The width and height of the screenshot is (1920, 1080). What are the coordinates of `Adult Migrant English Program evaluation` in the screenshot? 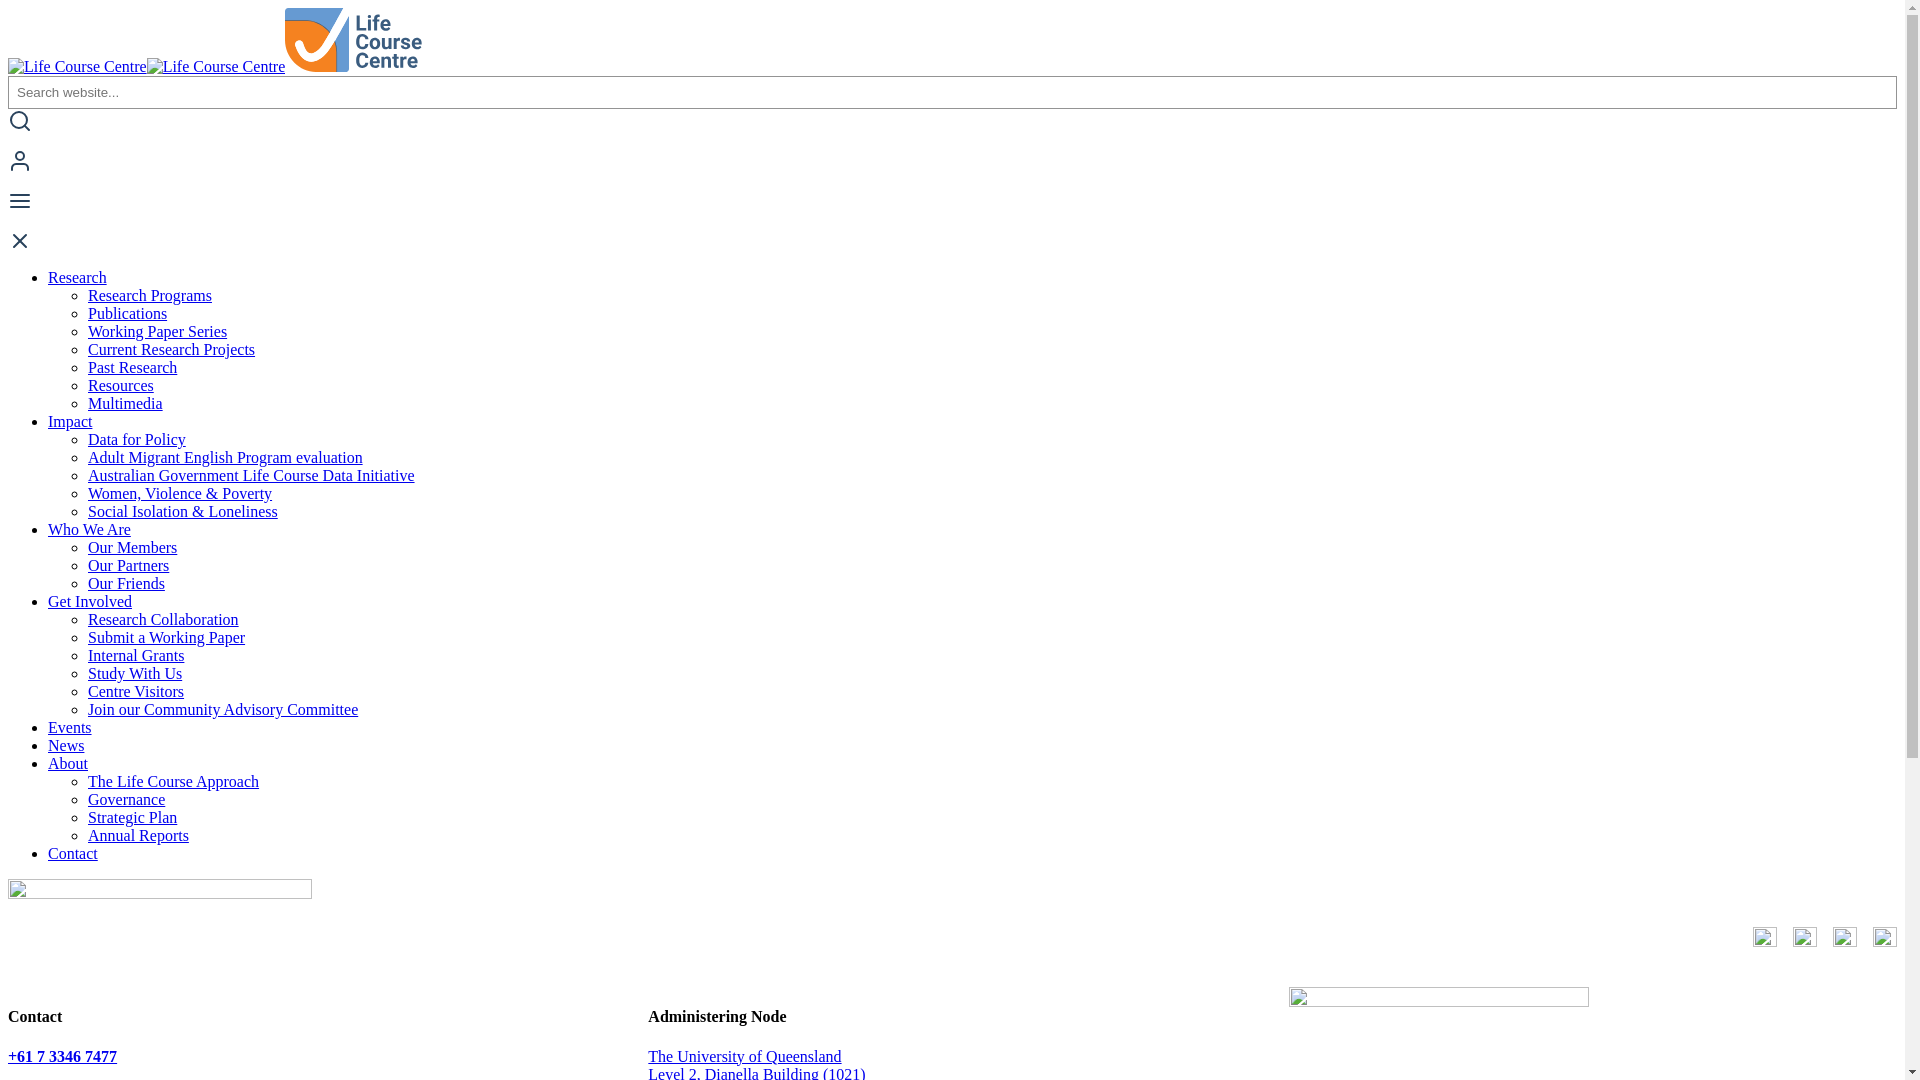 It's located at (226, 458).